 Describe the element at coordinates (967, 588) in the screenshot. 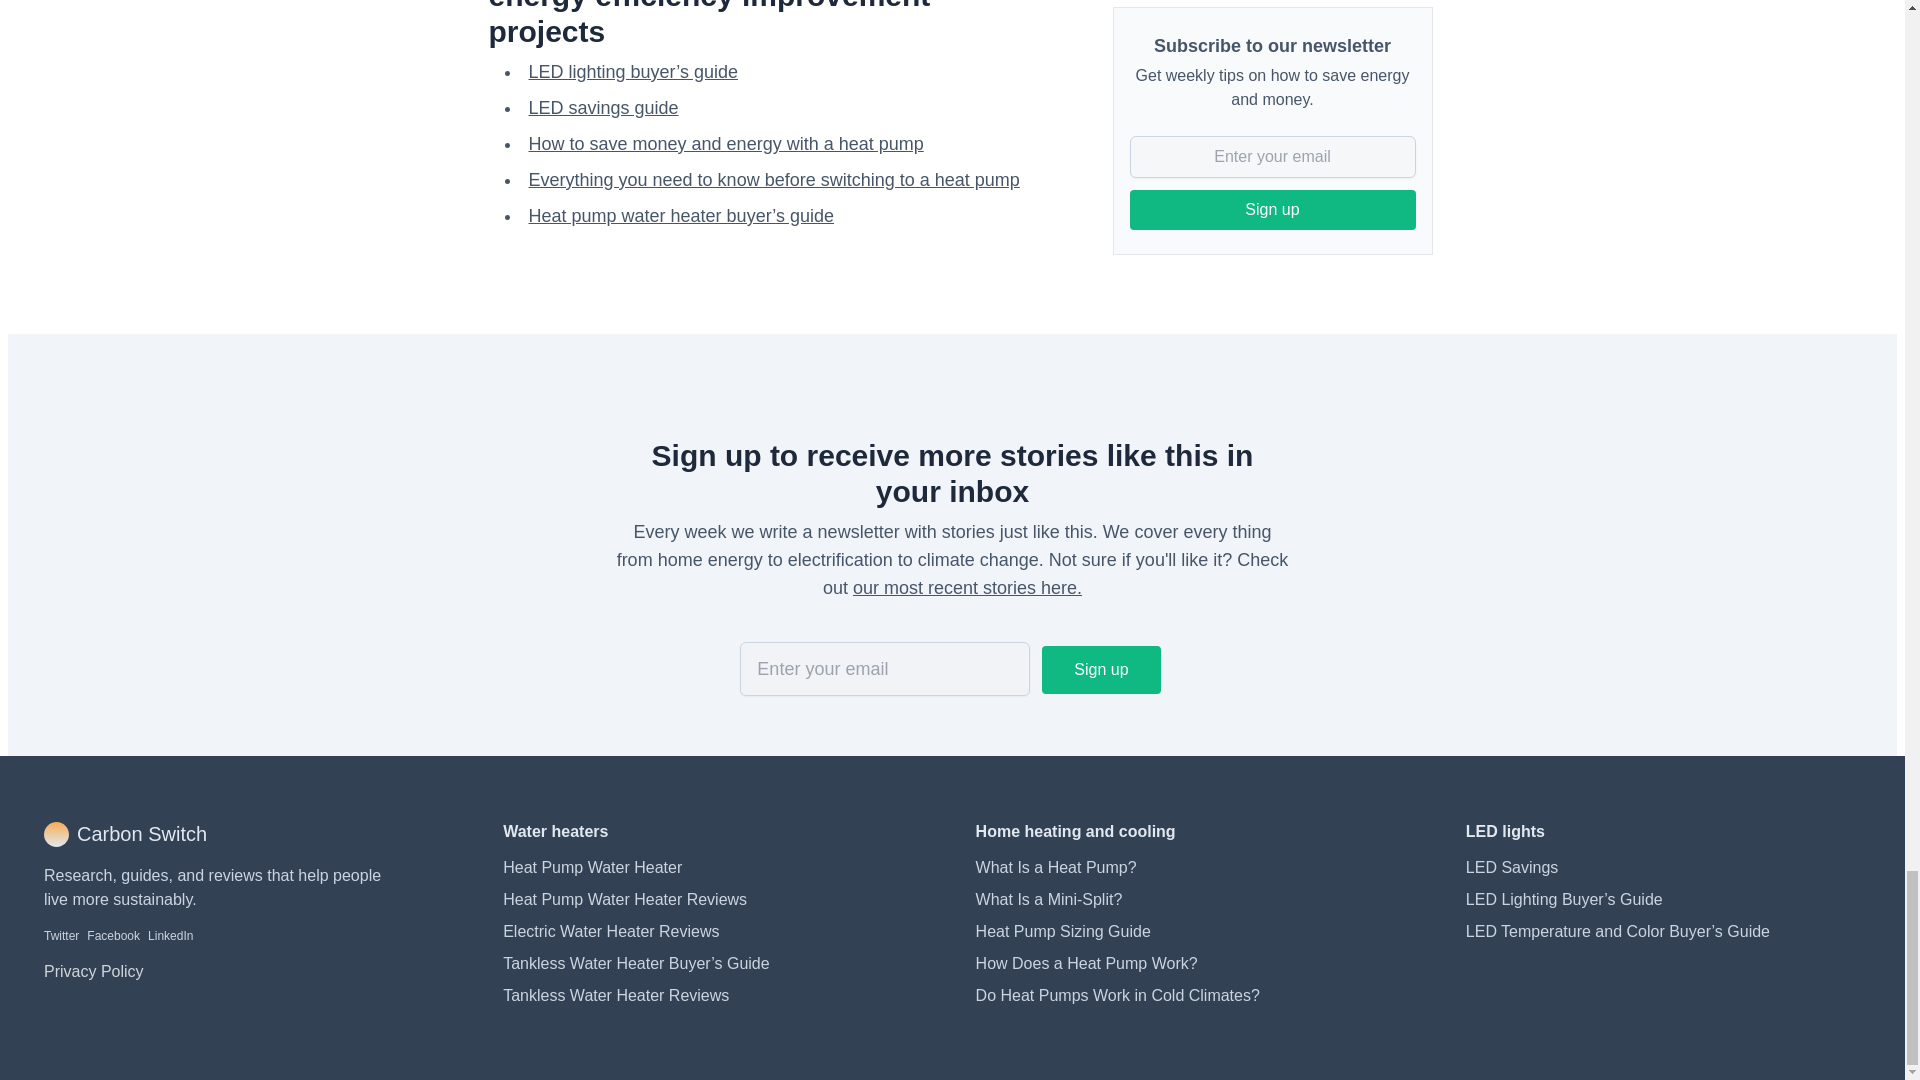

I see `our most recent stories here.` at that location.